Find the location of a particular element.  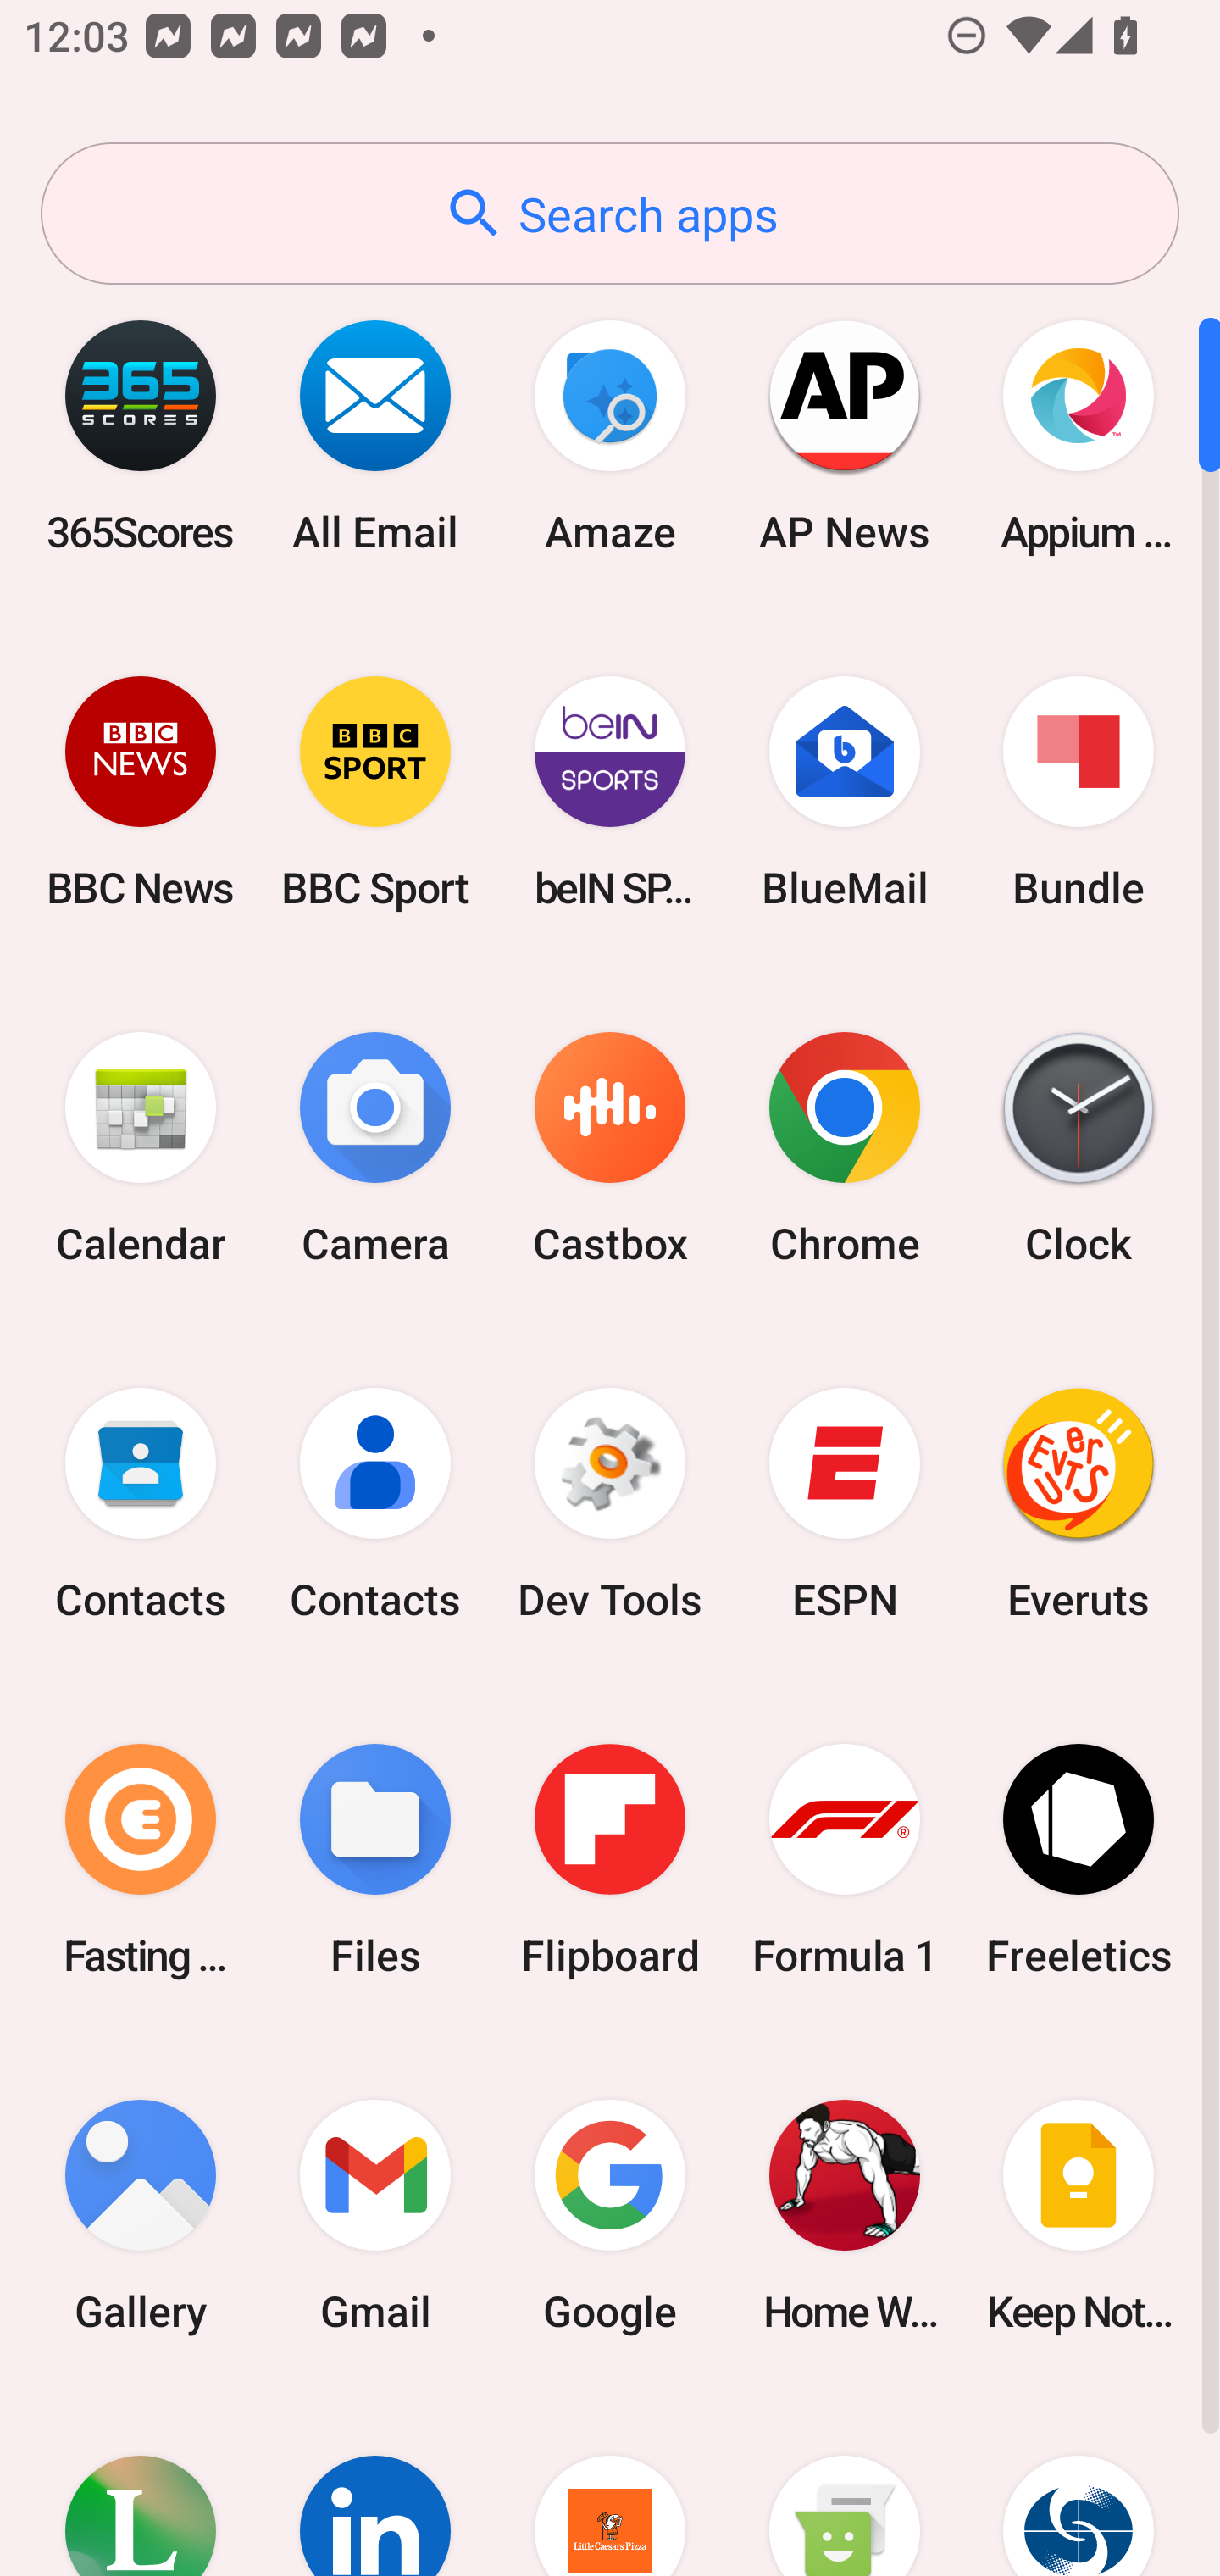

beIN SPORTS is located at coordinates (610, 791).